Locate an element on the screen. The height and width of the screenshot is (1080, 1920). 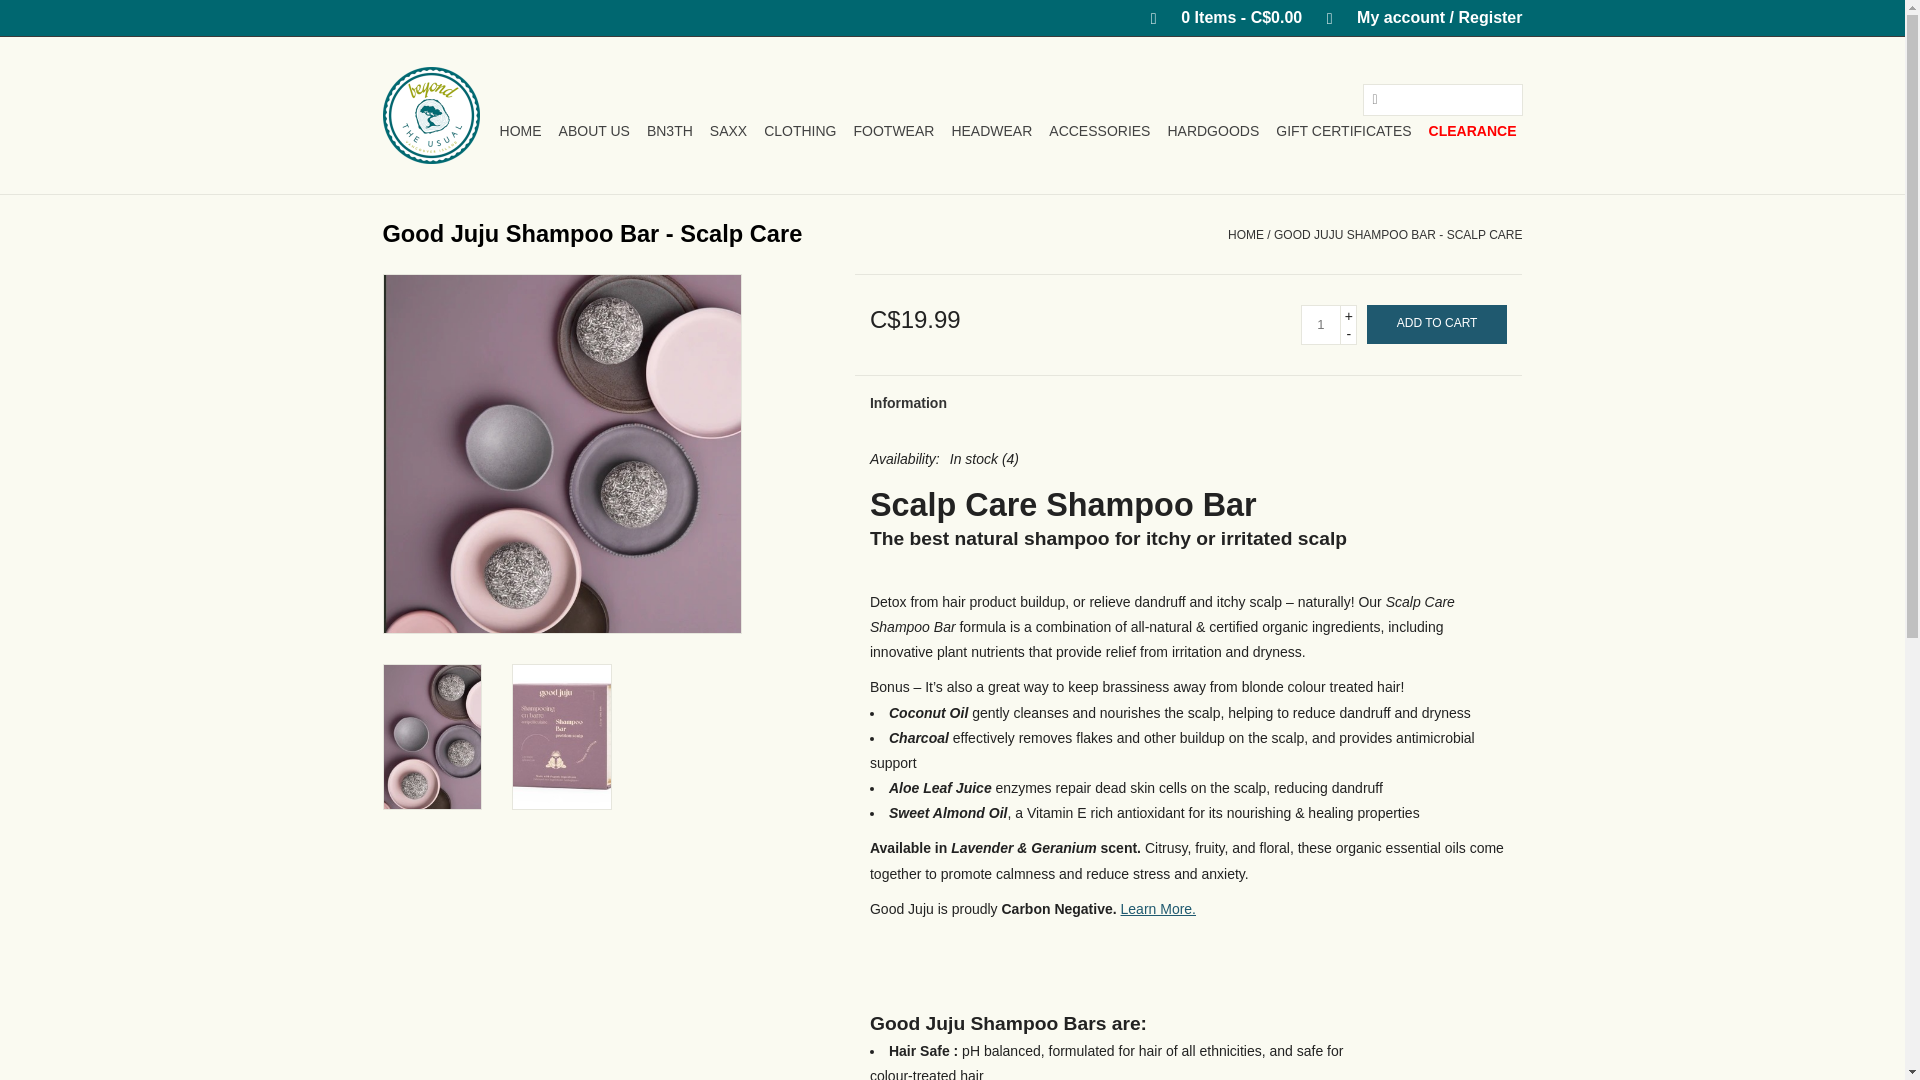
About us is located at coordinates (594, 130).